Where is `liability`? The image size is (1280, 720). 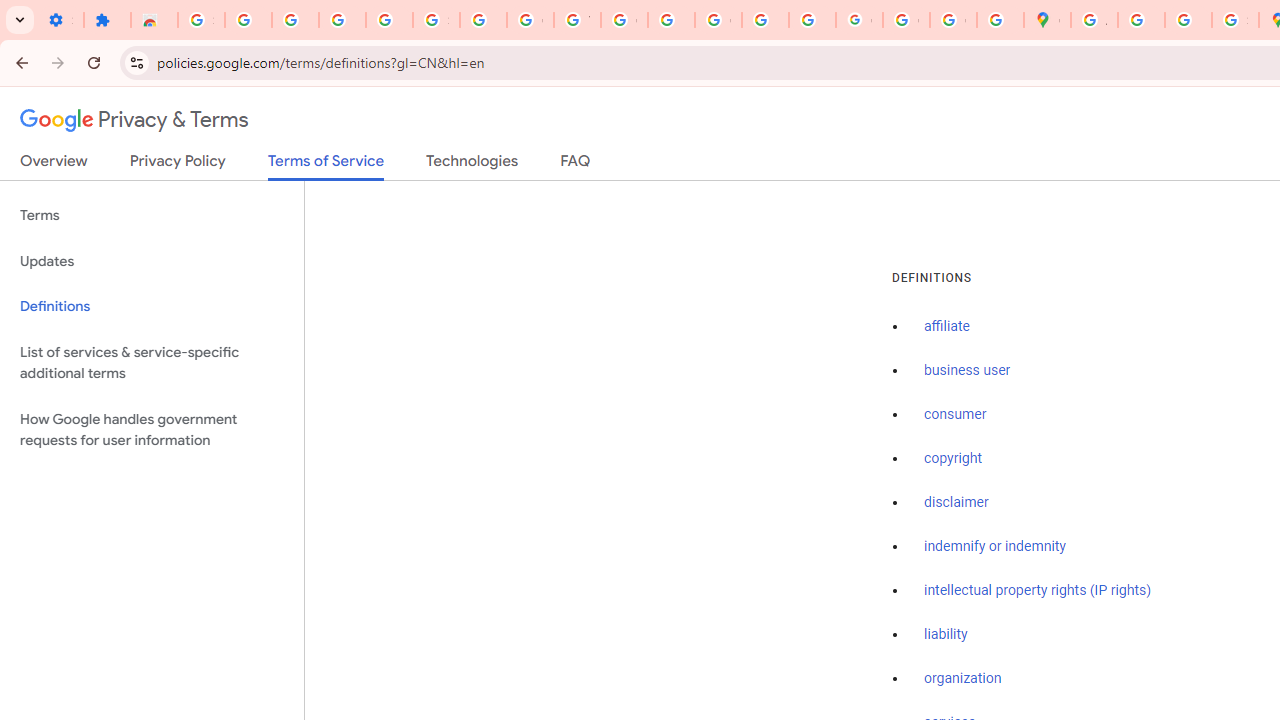
liability is located at coordinates (946, 634).